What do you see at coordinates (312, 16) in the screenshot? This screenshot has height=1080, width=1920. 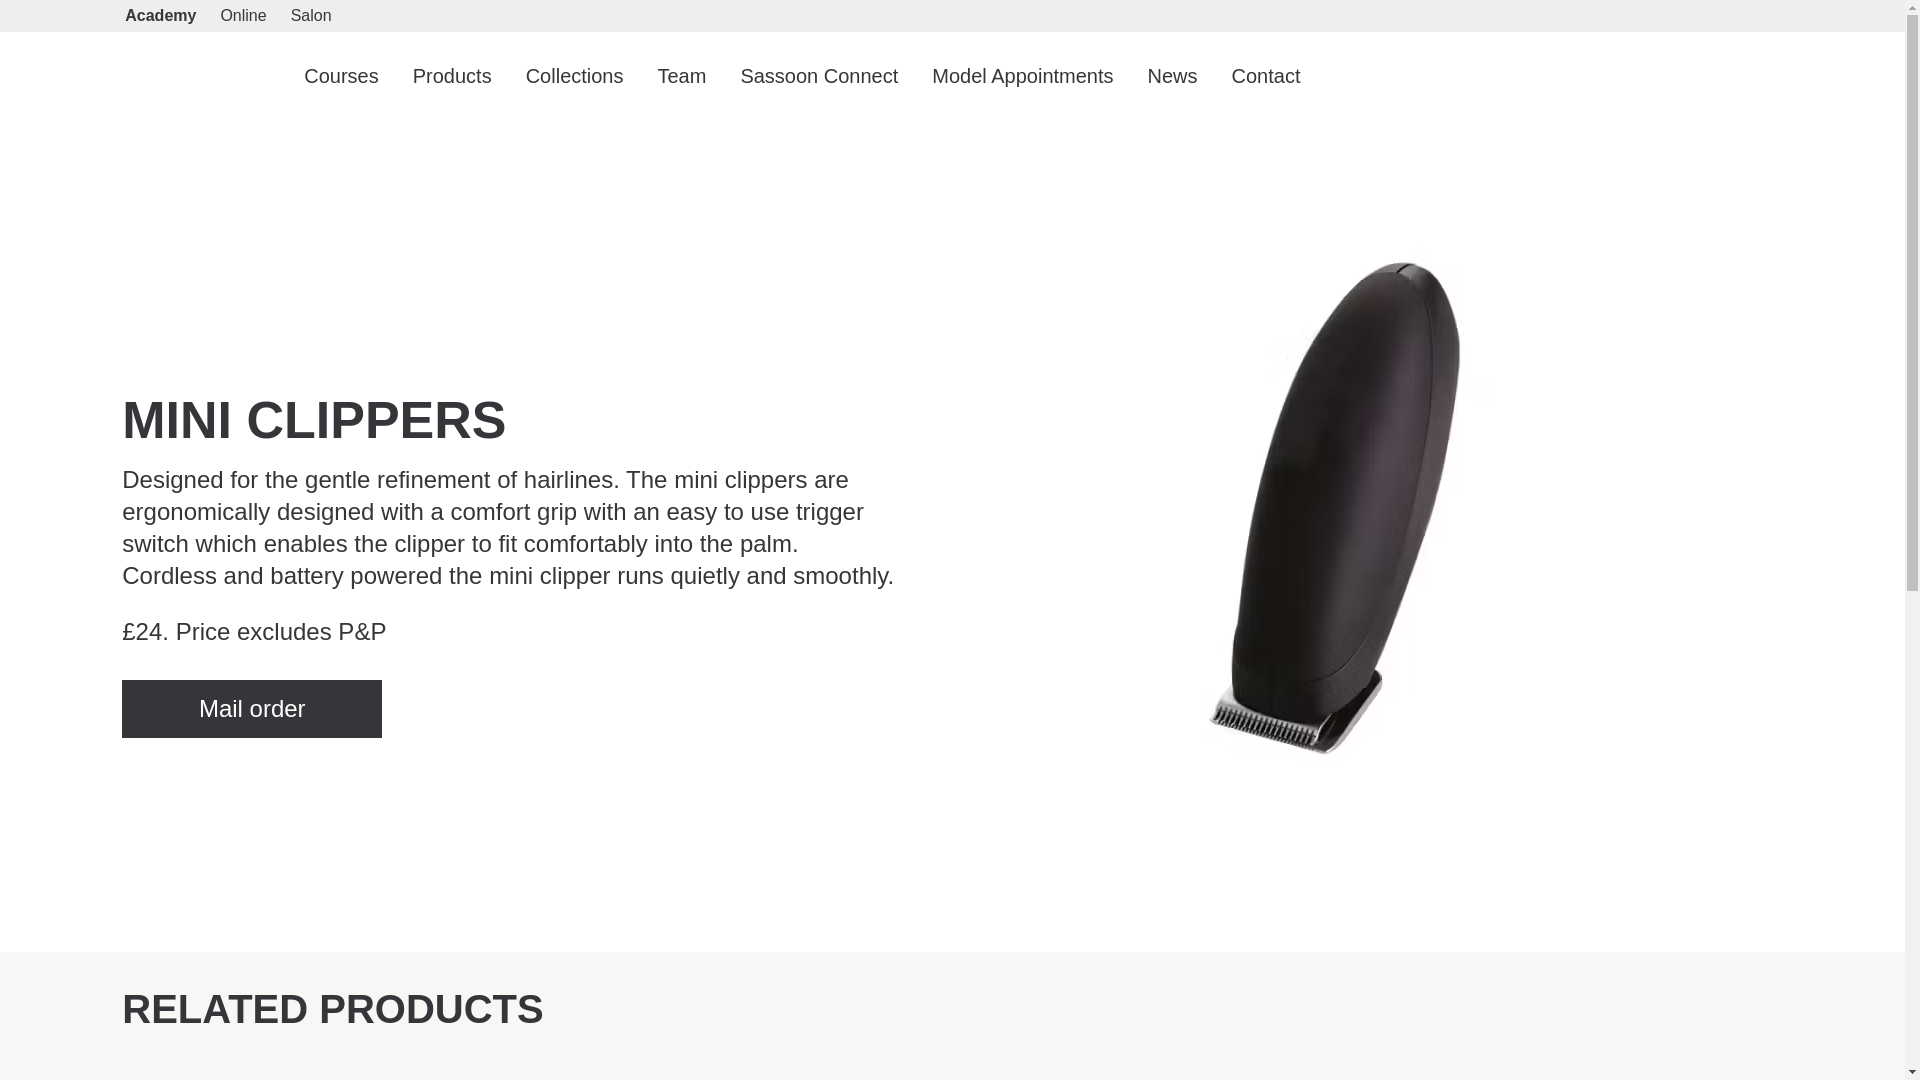 I see `Salon` at bounding box center [312, 16].